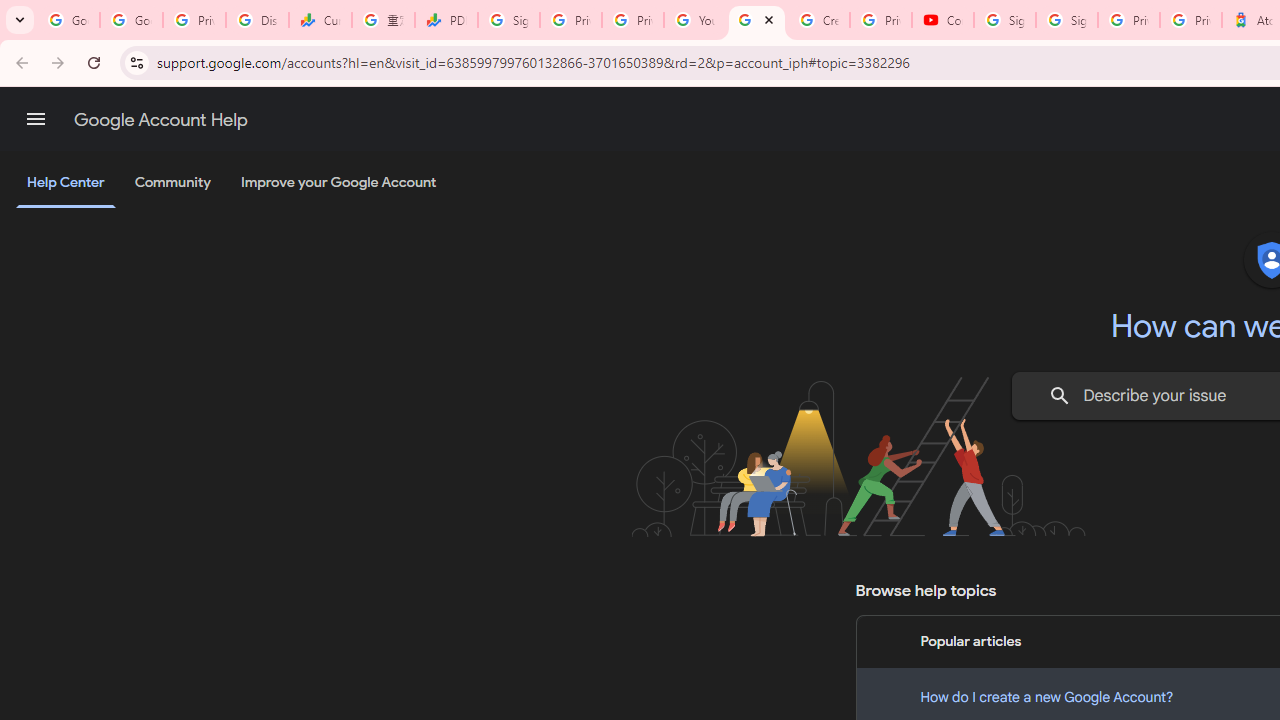  I want to click on Google Account Help, so click(160, 120).